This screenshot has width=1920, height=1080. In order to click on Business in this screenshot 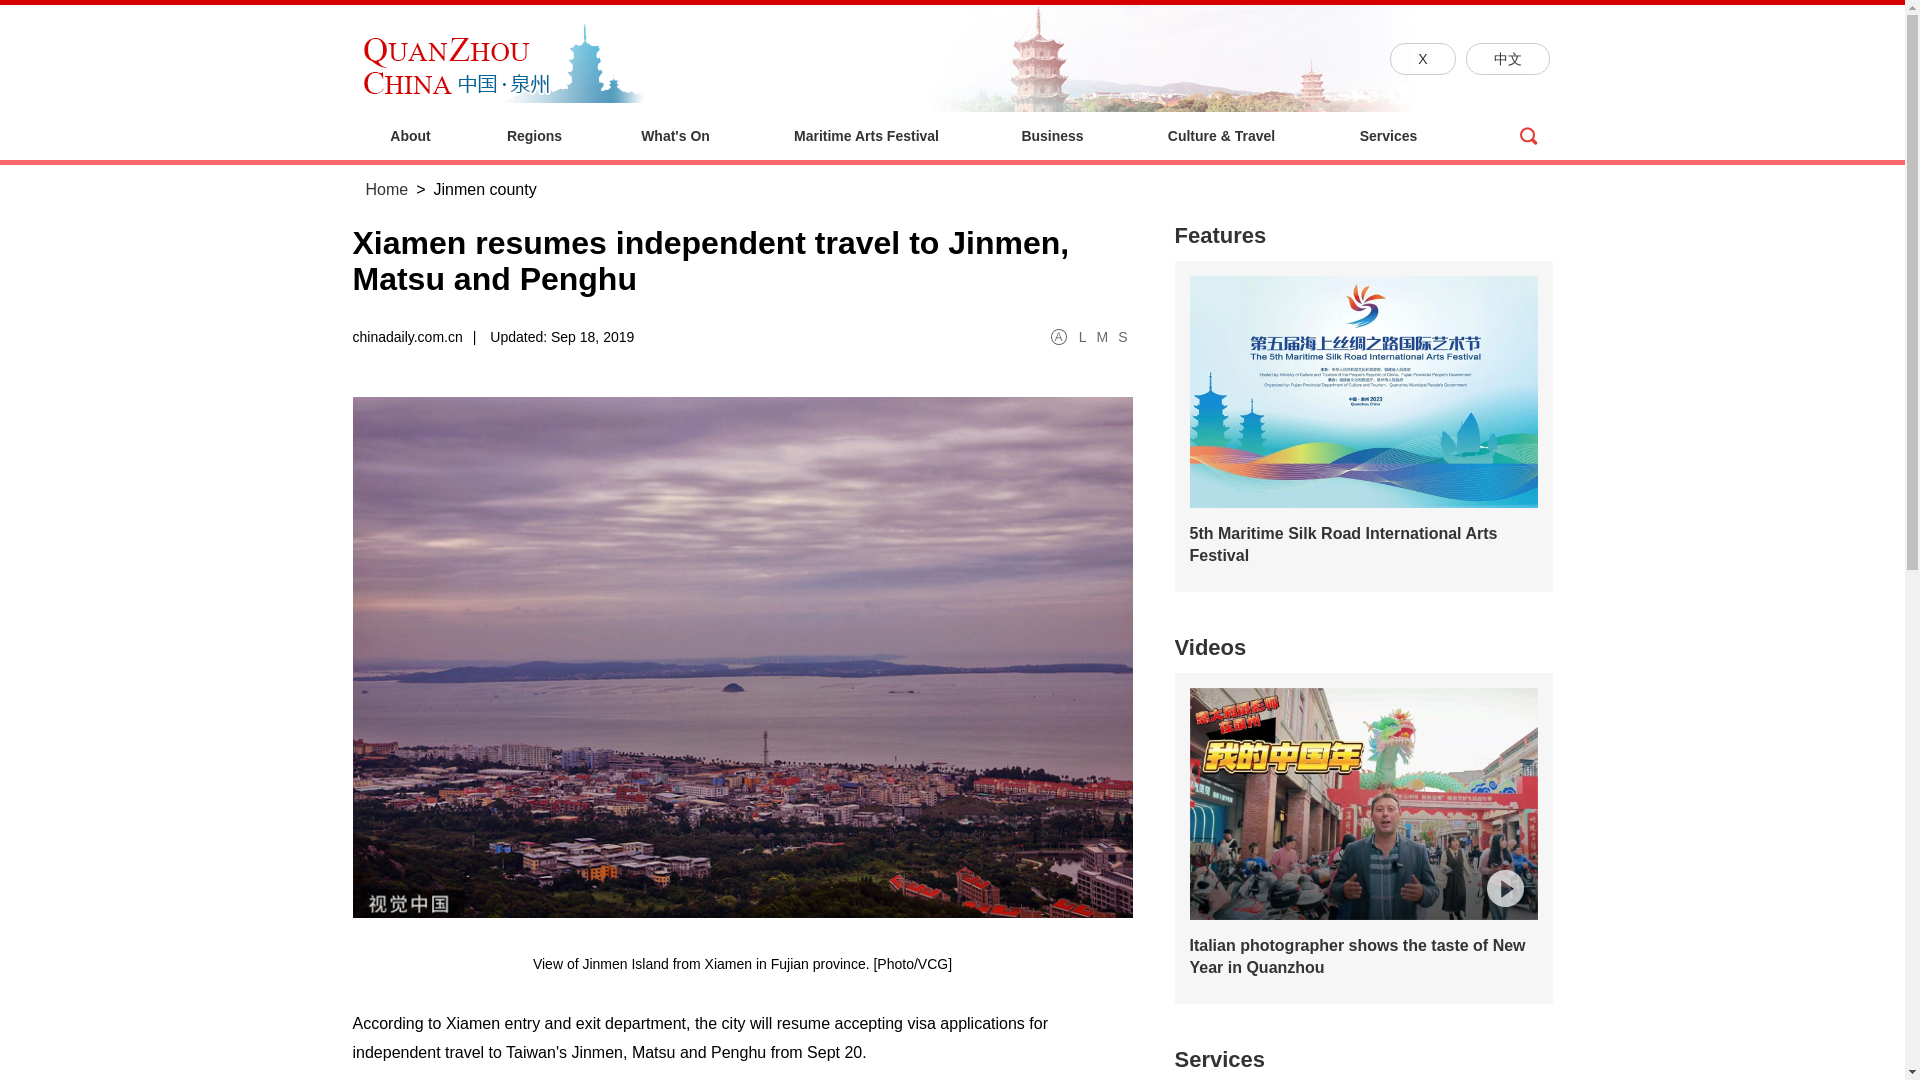, I will do `click(1051, 136)`.